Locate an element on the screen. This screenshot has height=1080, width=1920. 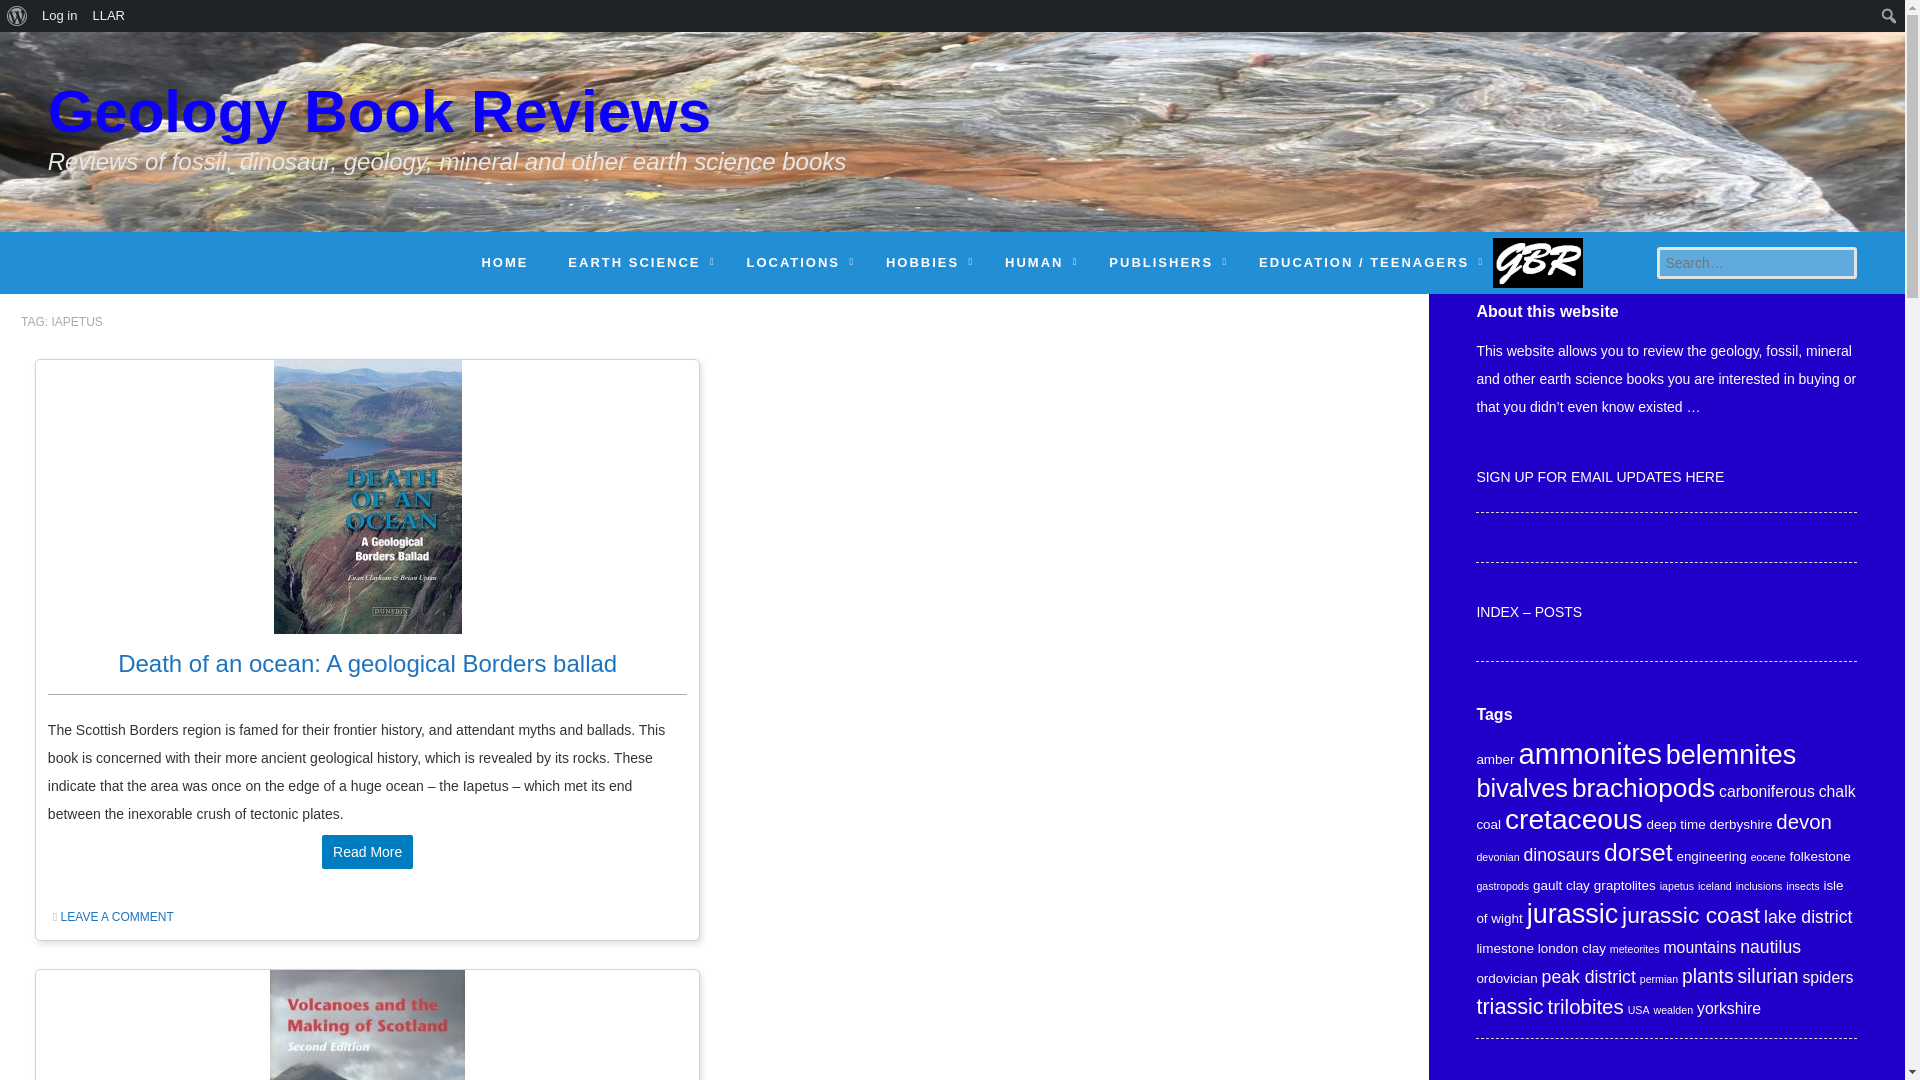
Search is located at coordinates (21, 16).